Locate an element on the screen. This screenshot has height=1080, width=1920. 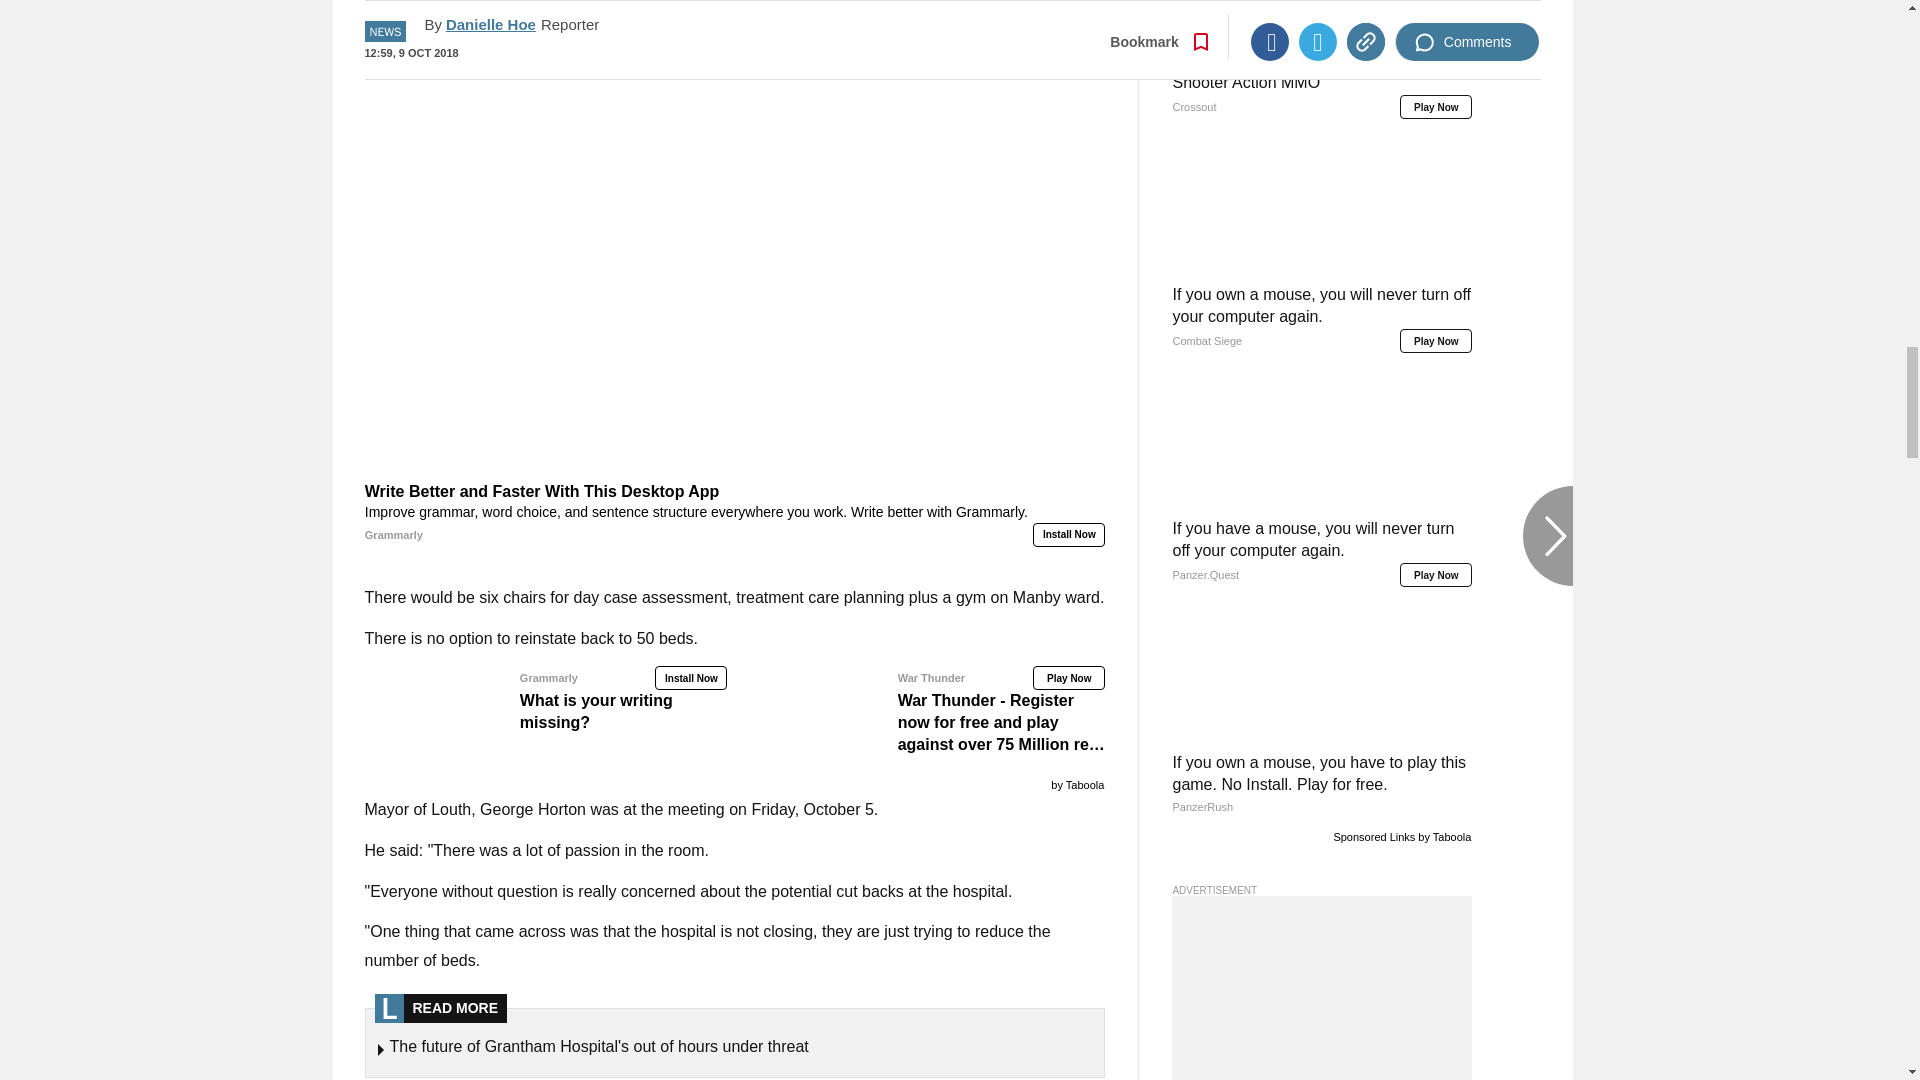
Write Better and Faster With This Desktop App is located at coordinates (734, 513).